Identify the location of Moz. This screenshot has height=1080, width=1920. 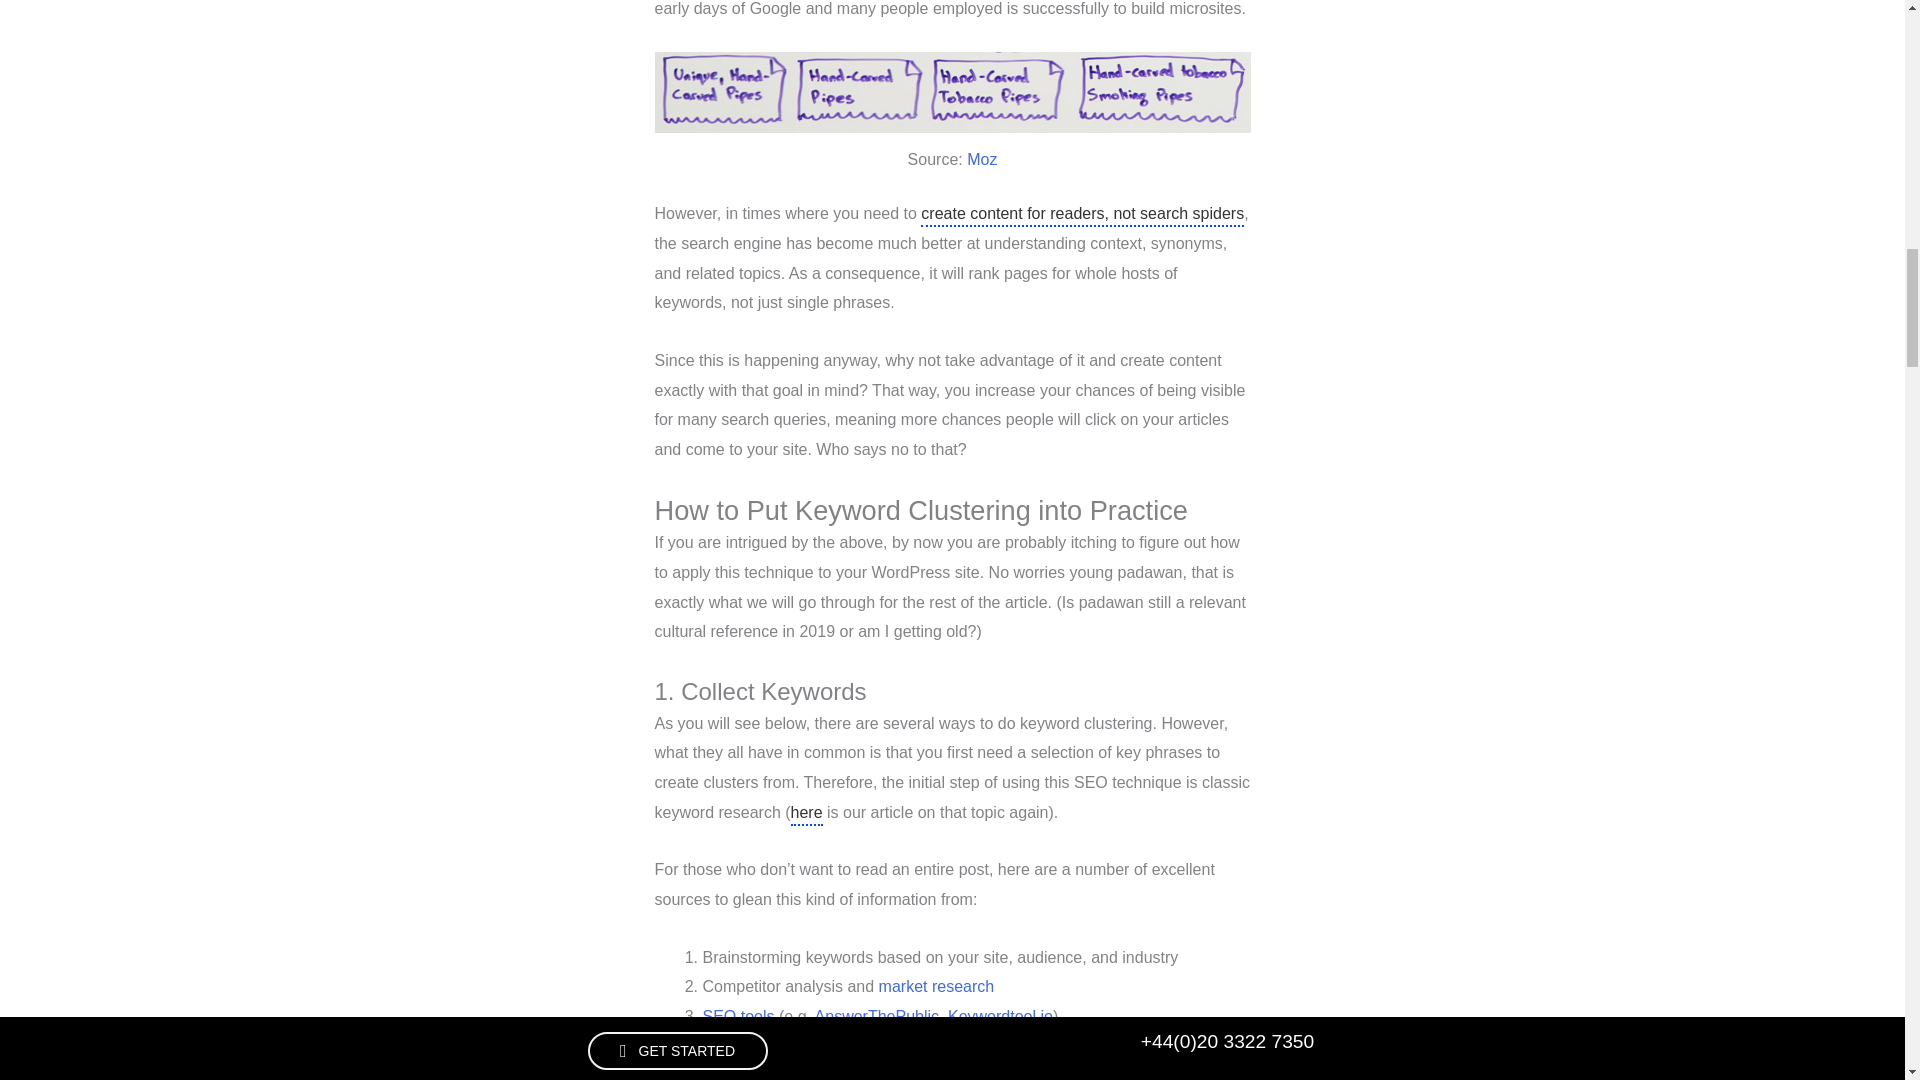
(982, 160).